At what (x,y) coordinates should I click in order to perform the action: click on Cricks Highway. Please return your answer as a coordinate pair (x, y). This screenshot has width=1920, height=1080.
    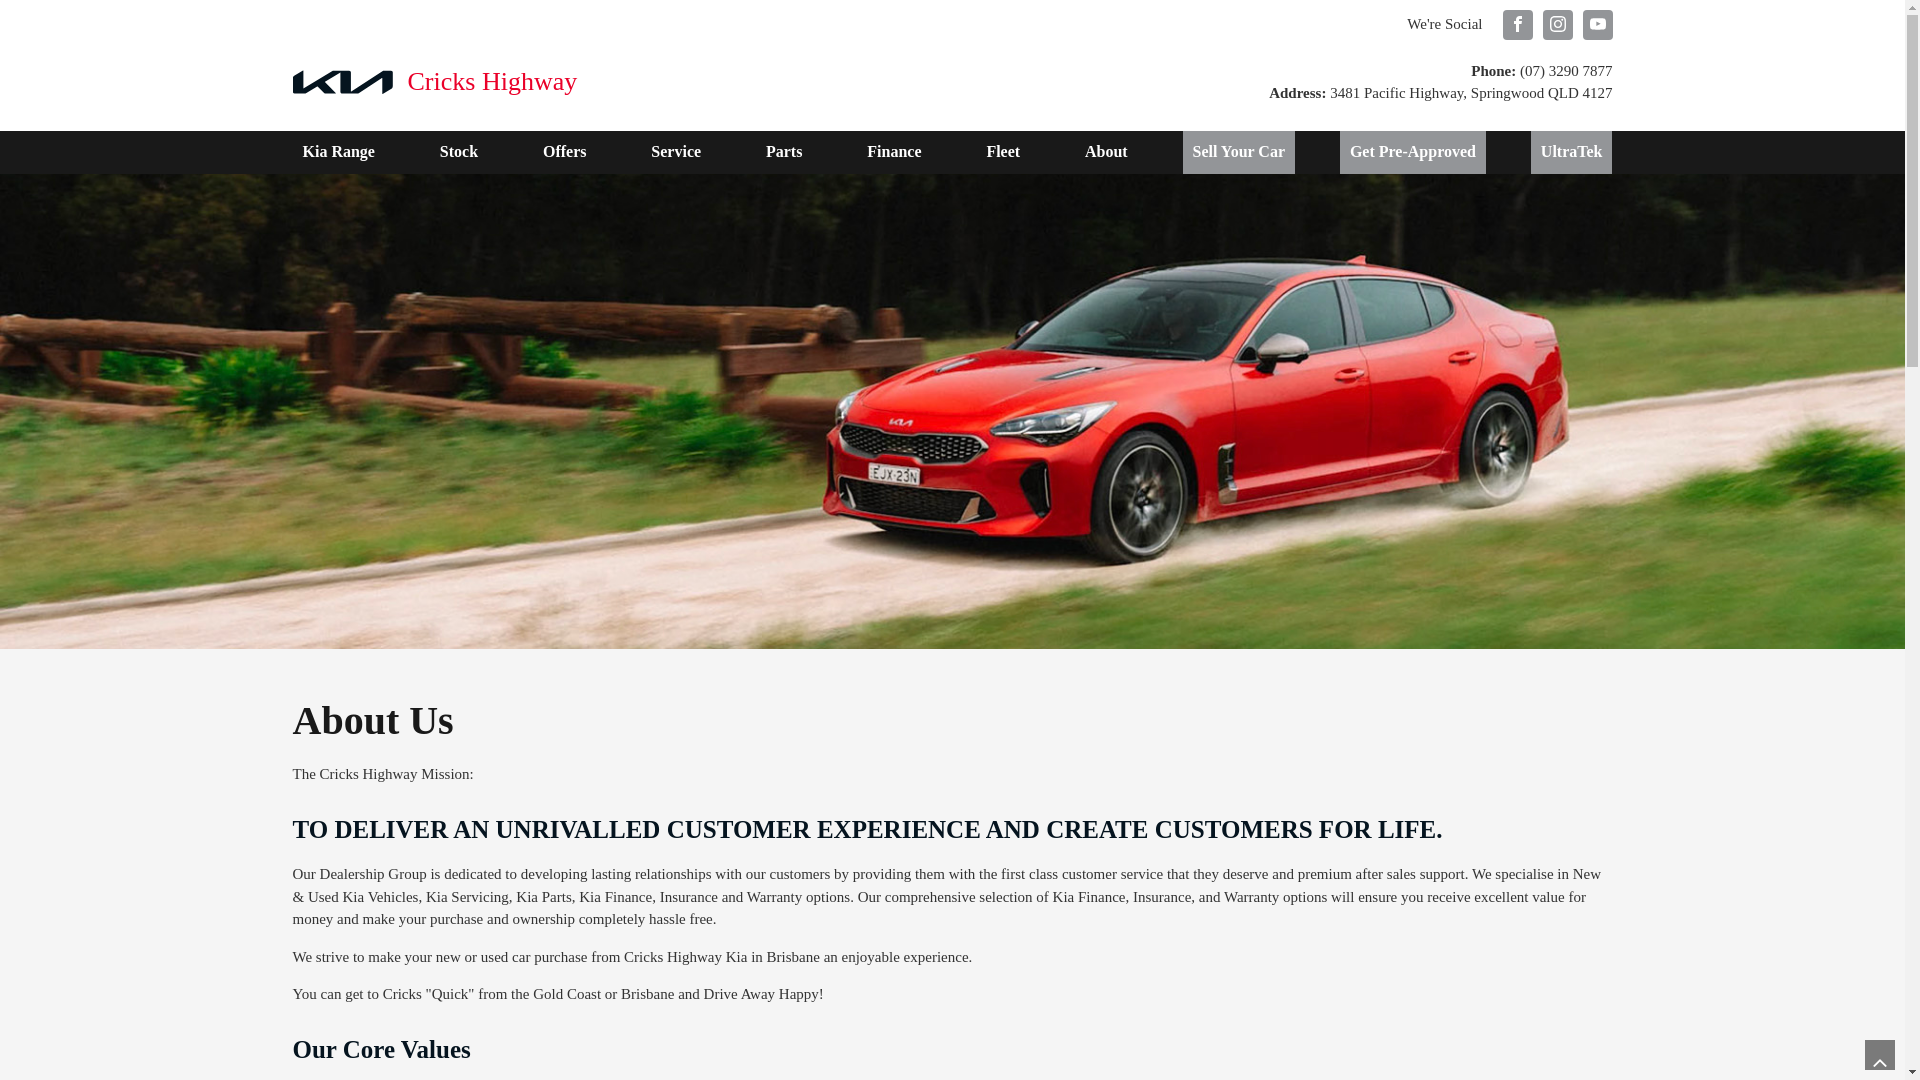
    Looking at the image, I should click on (434, 82).